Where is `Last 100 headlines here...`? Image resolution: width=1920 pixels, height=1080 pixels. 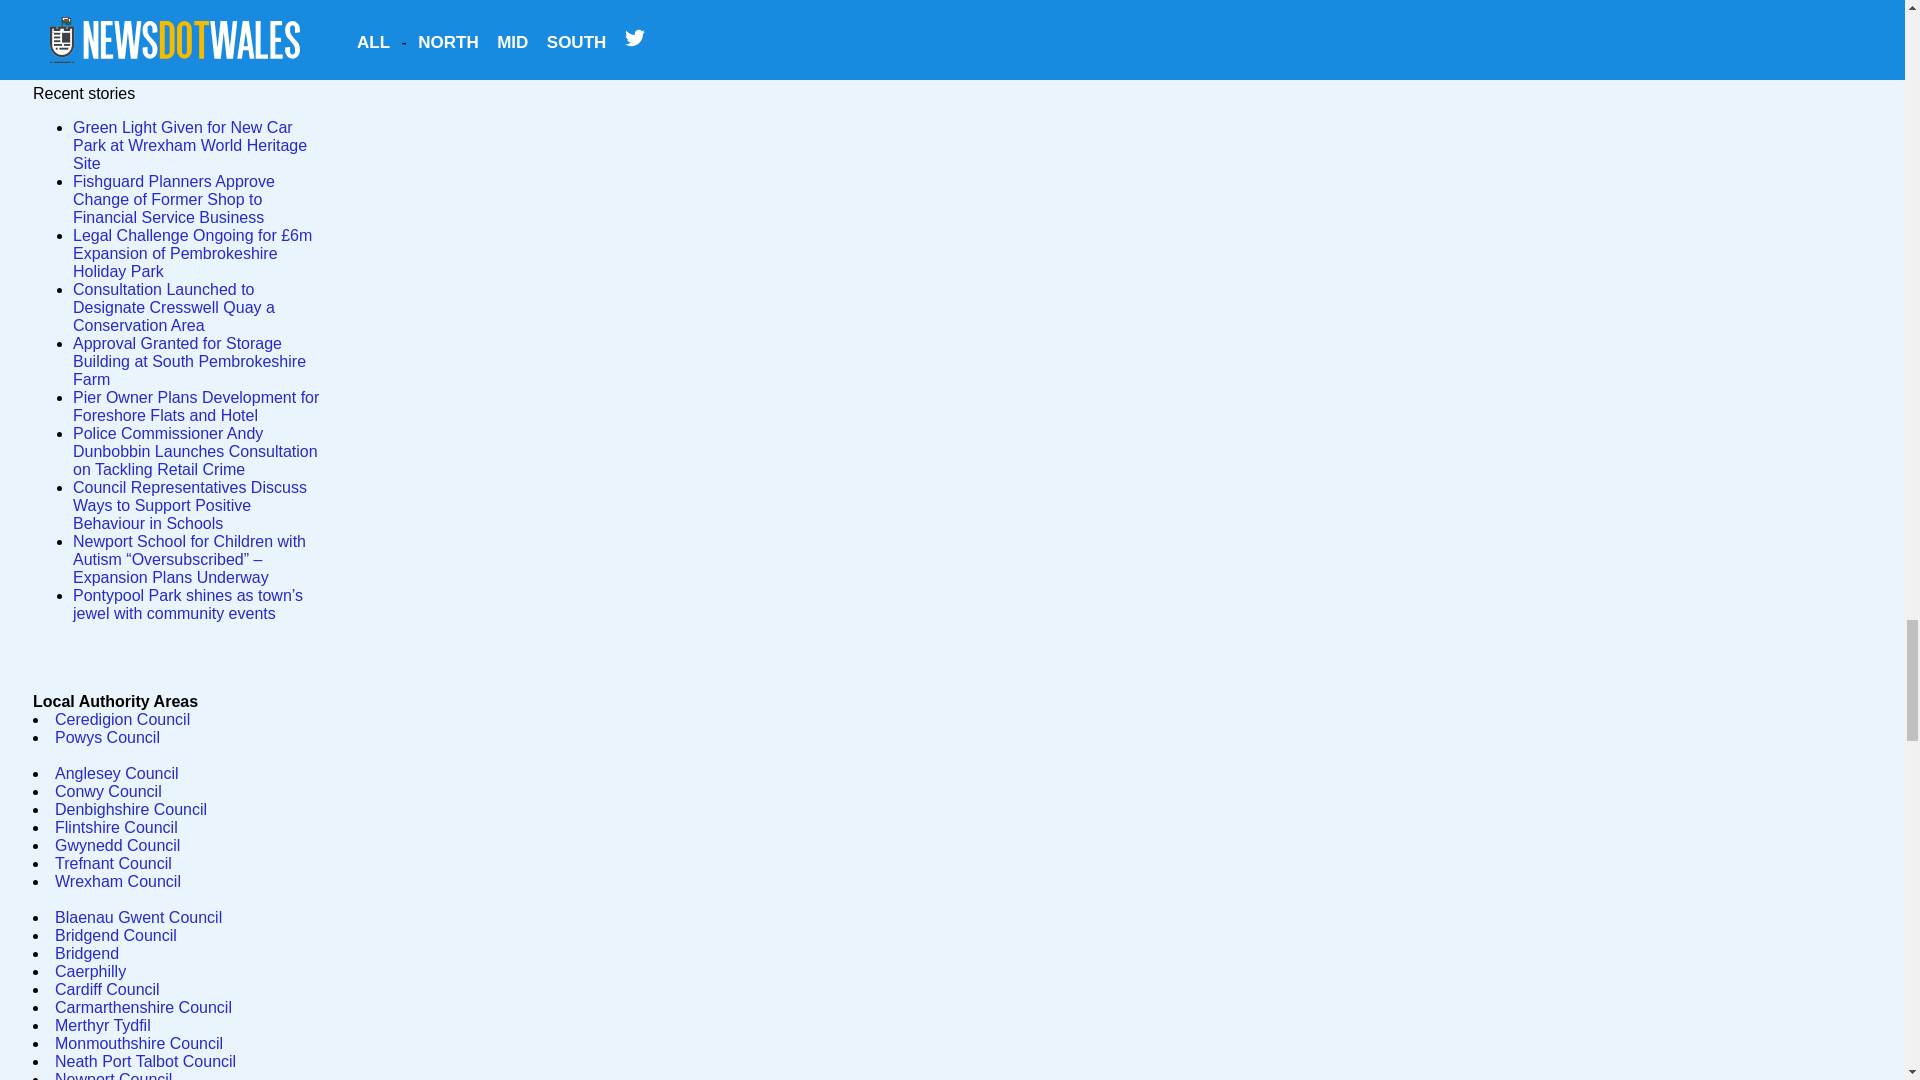
Last 100 headlines here... is located at coordinates (131, 4).